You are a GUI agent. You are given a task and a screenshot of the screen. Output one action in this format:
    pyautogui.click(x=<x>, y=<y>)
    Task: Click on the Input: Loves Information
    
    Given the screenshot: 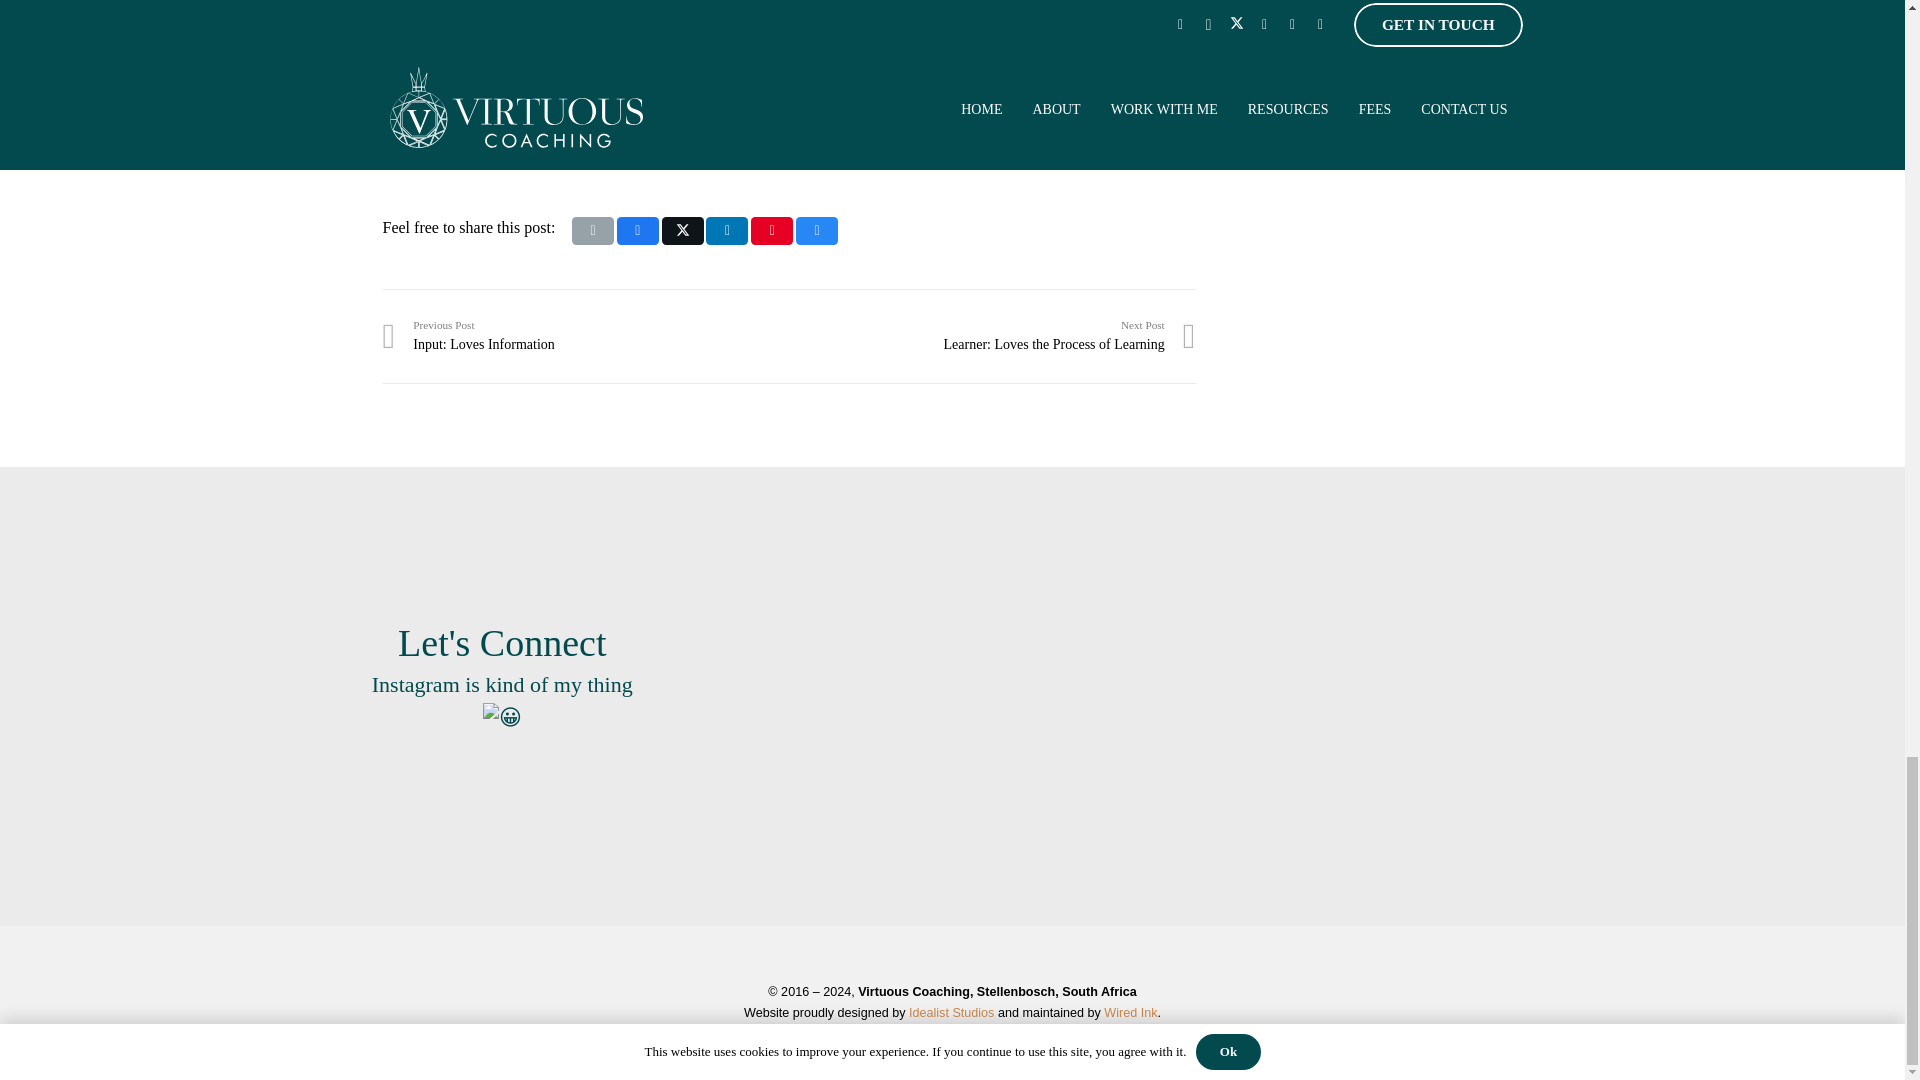 What is the action you would take?
    pyautogui.click(x=992, y=336)
    